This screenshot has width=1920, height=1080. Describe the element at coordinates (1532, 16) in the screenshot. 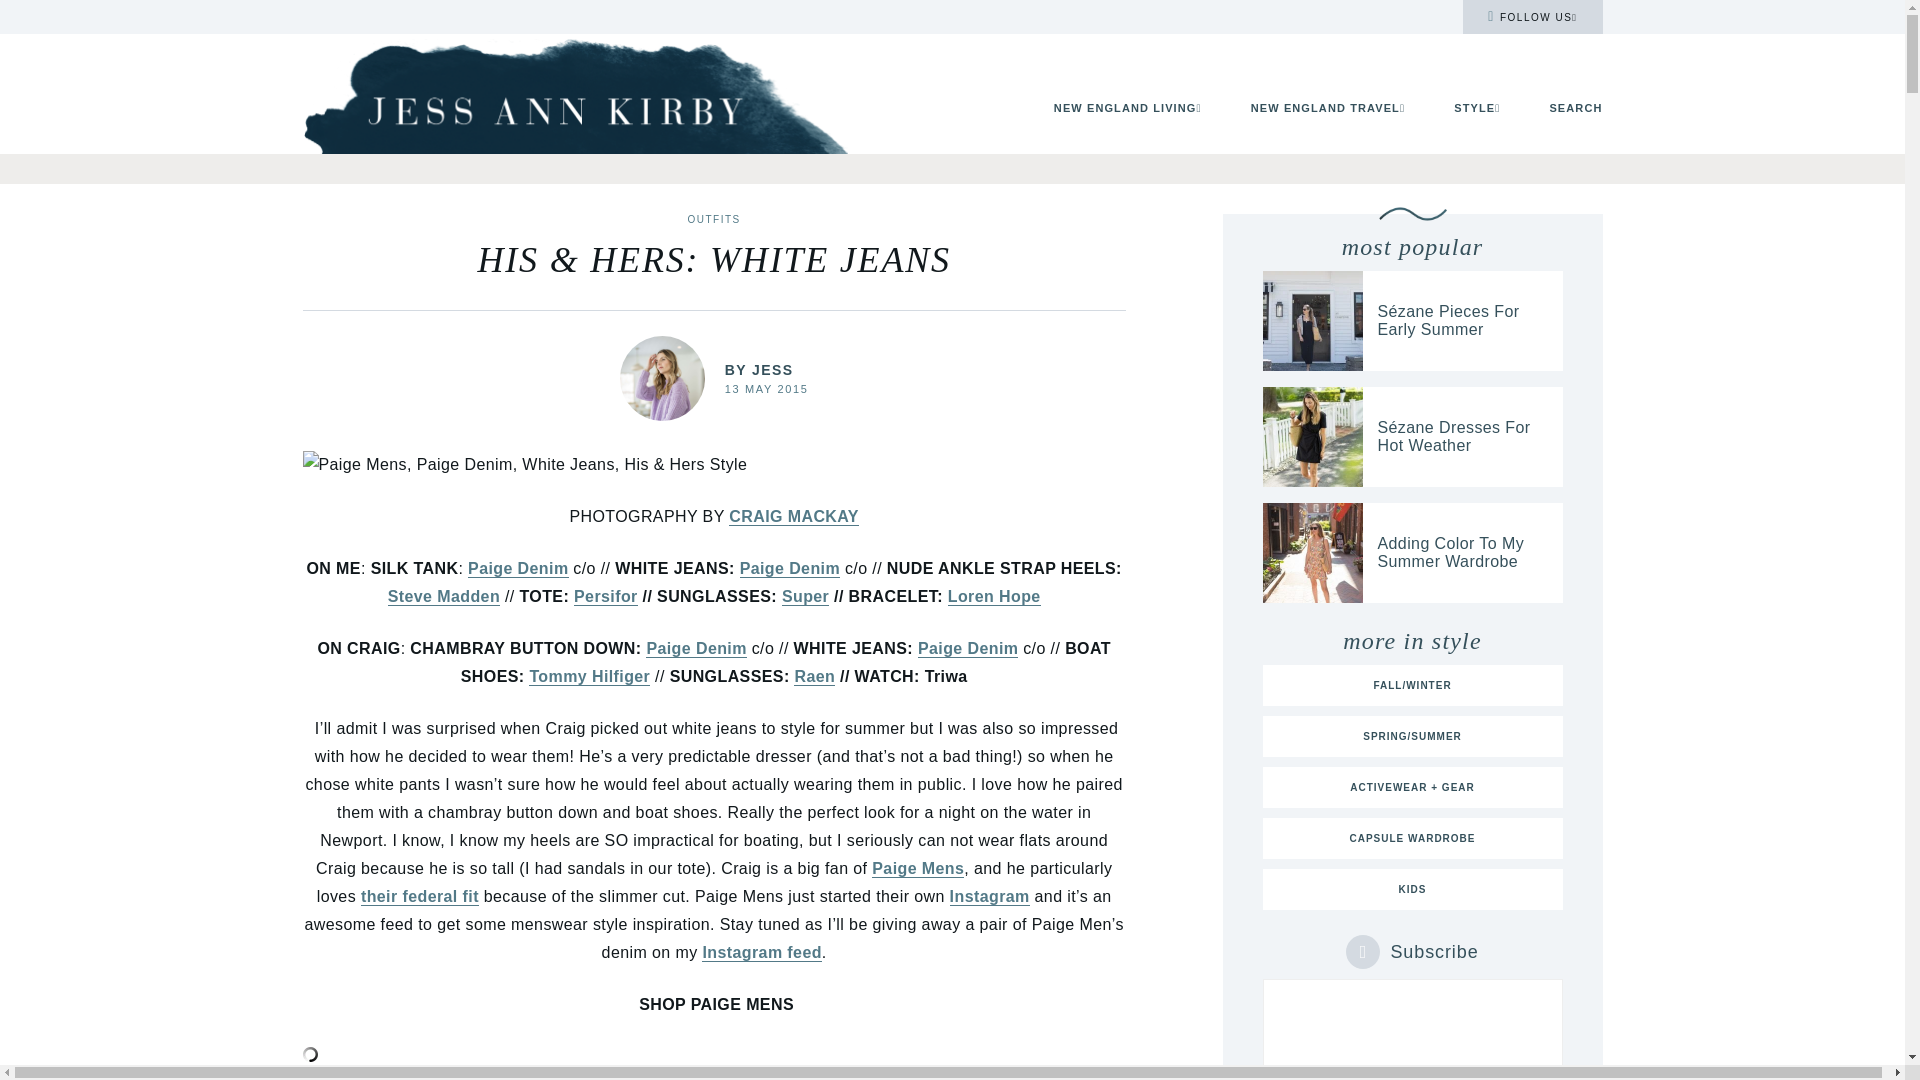

I see `FOLLOW US` at that location.